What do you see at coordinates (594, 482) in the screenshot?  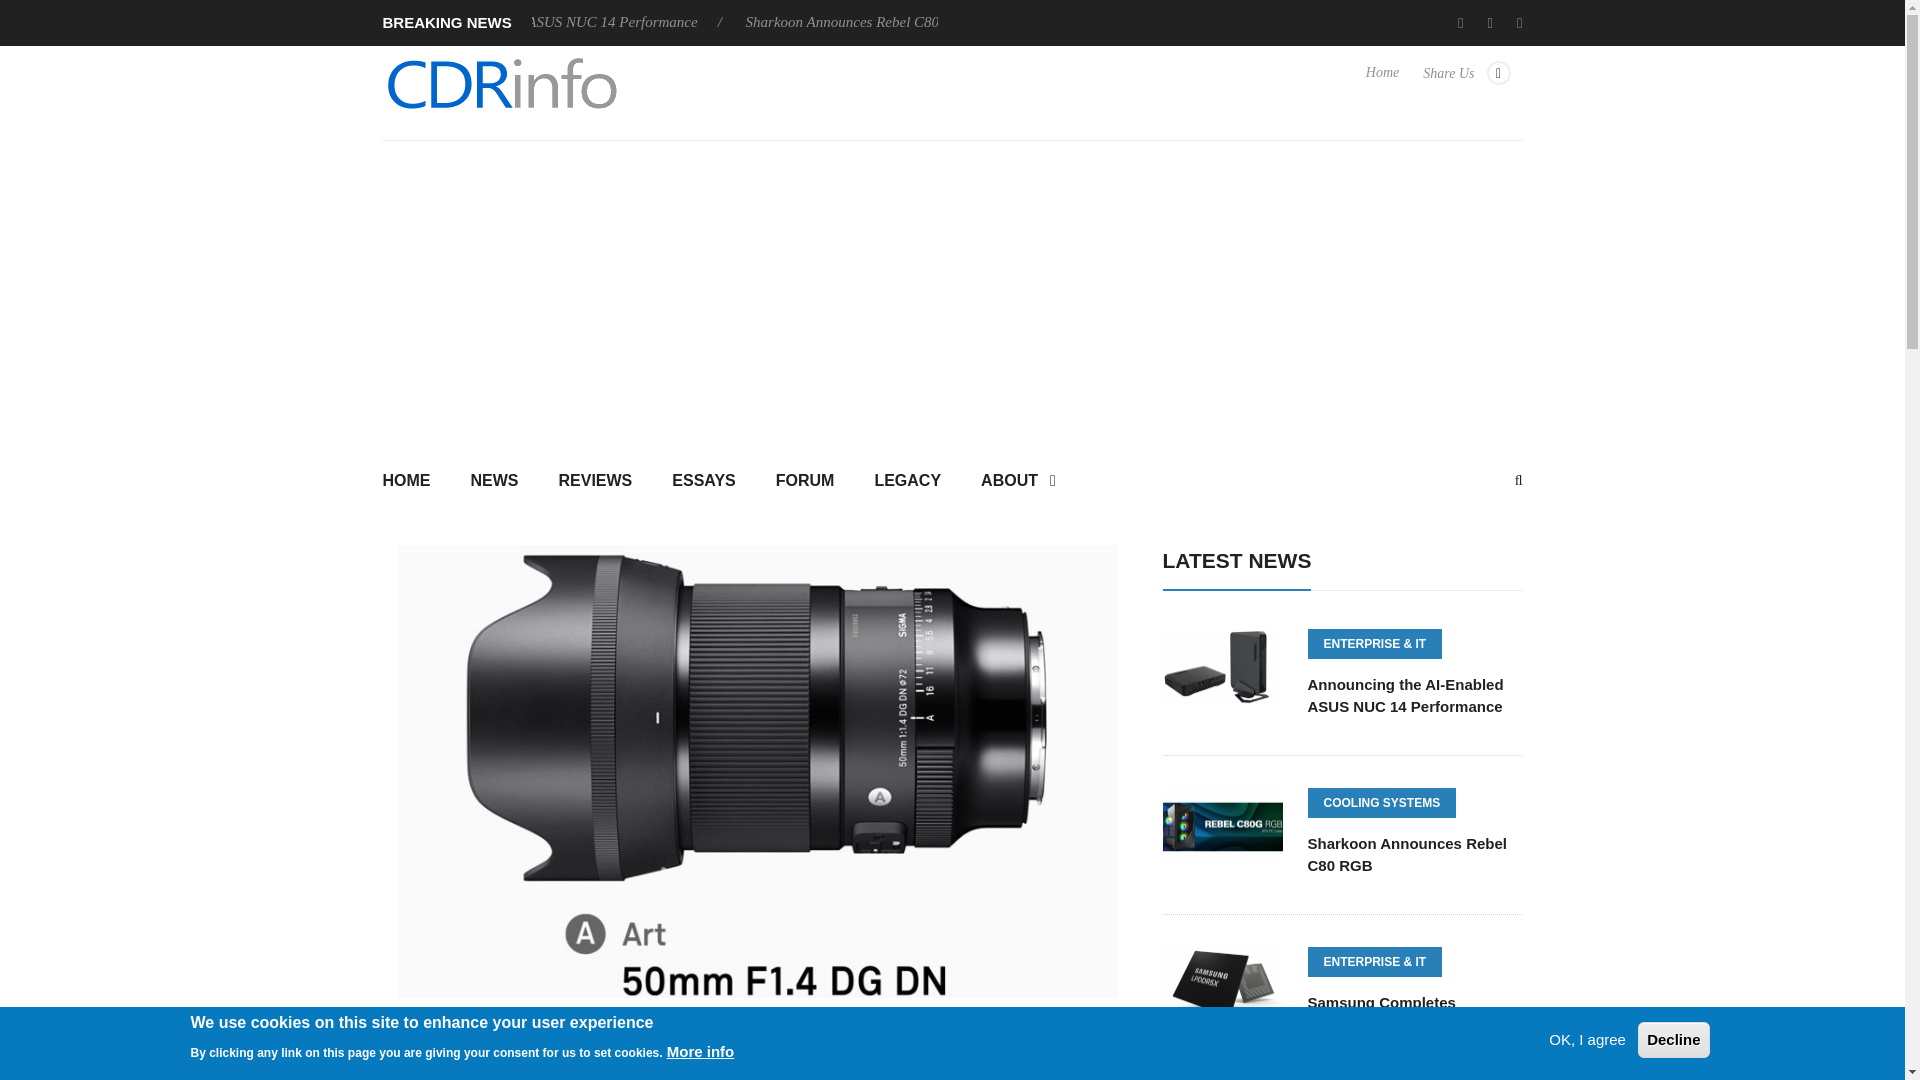 I see `REVIEWS` at bounding box center [594, 482].